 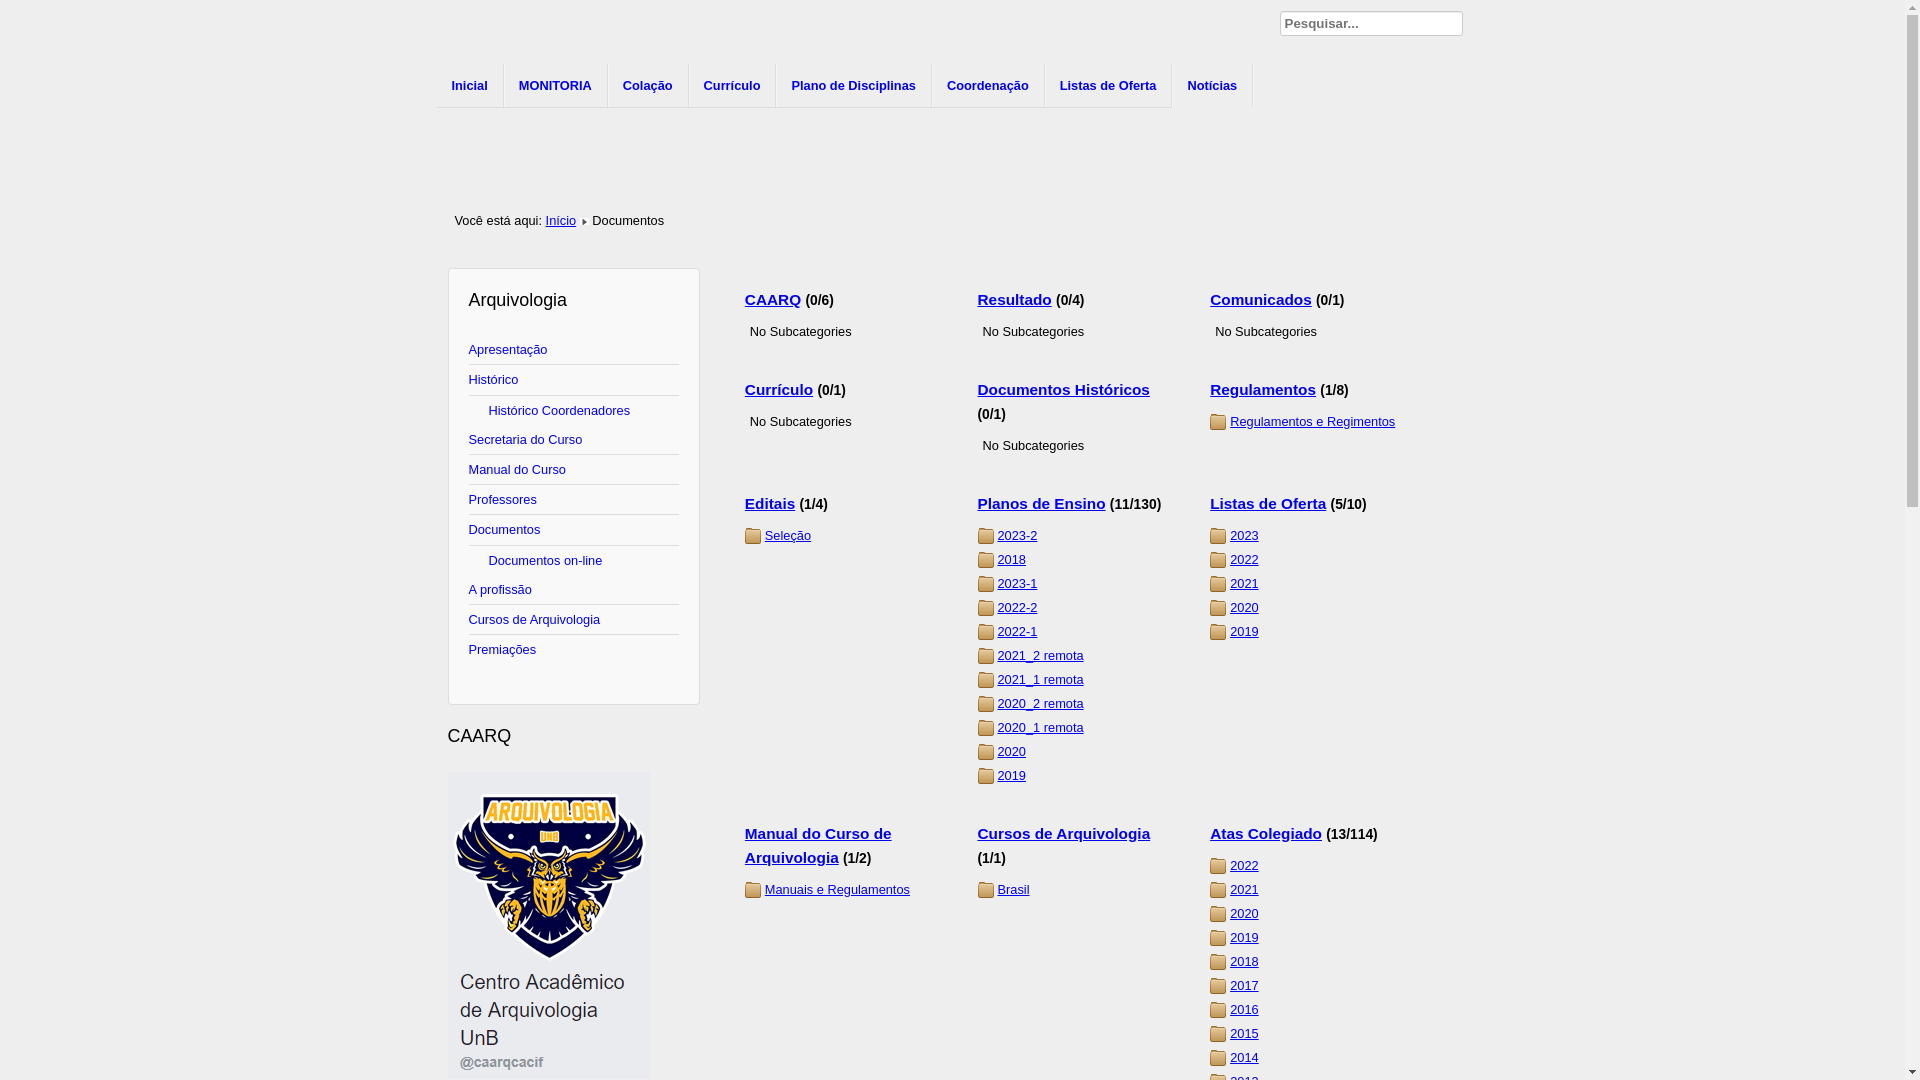 What do you see at coordinates (470, 86) in the screenshot?
I see `Inicial` at bounding box center [470, 86].